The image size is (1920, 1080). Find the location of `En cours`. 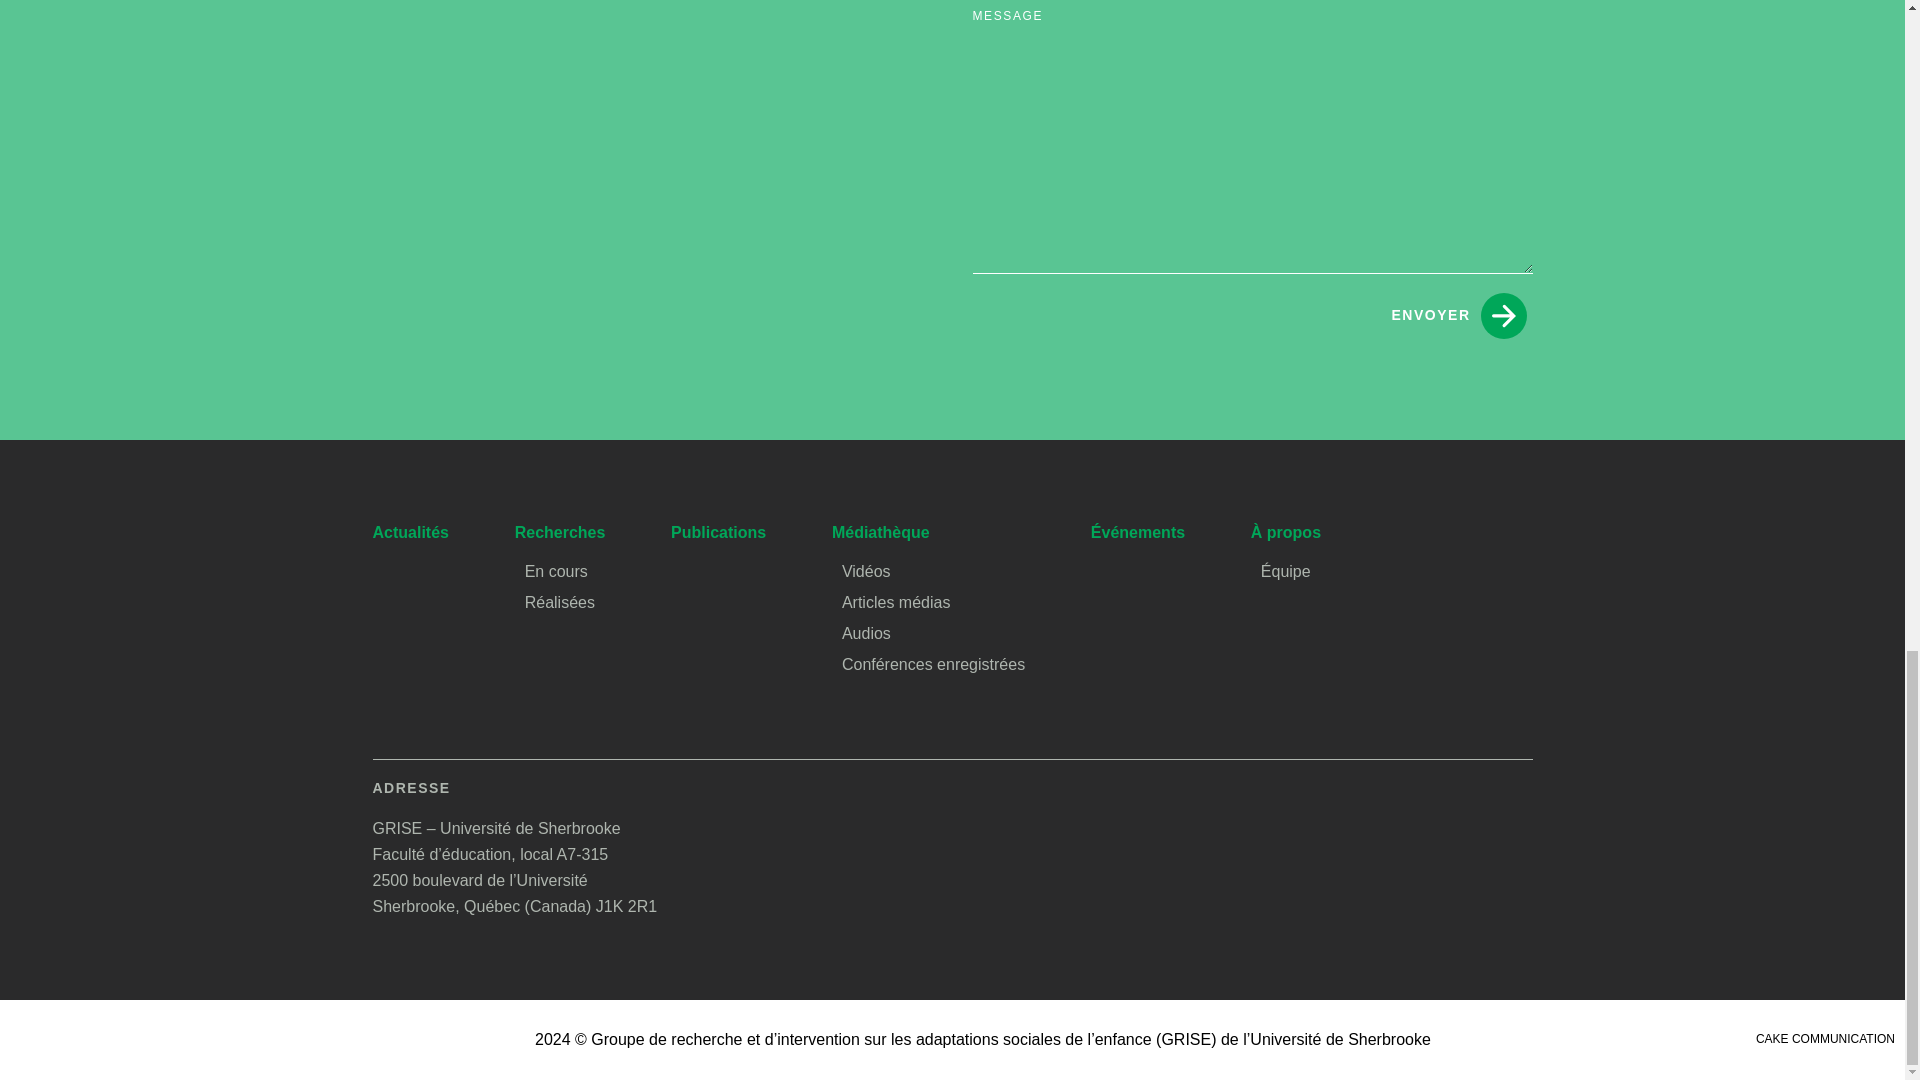

En cours is located at coordinates (556, 570).